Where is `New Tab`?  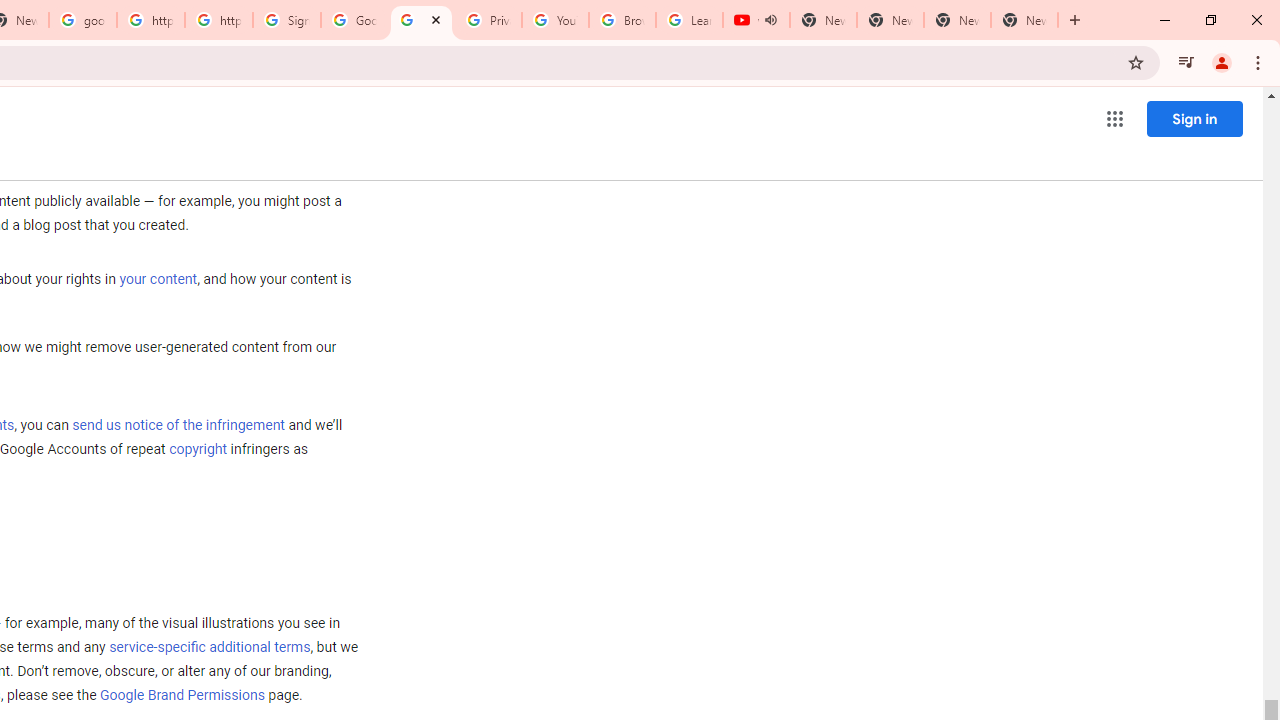 New Tab is located at coordinates (1024, 20).